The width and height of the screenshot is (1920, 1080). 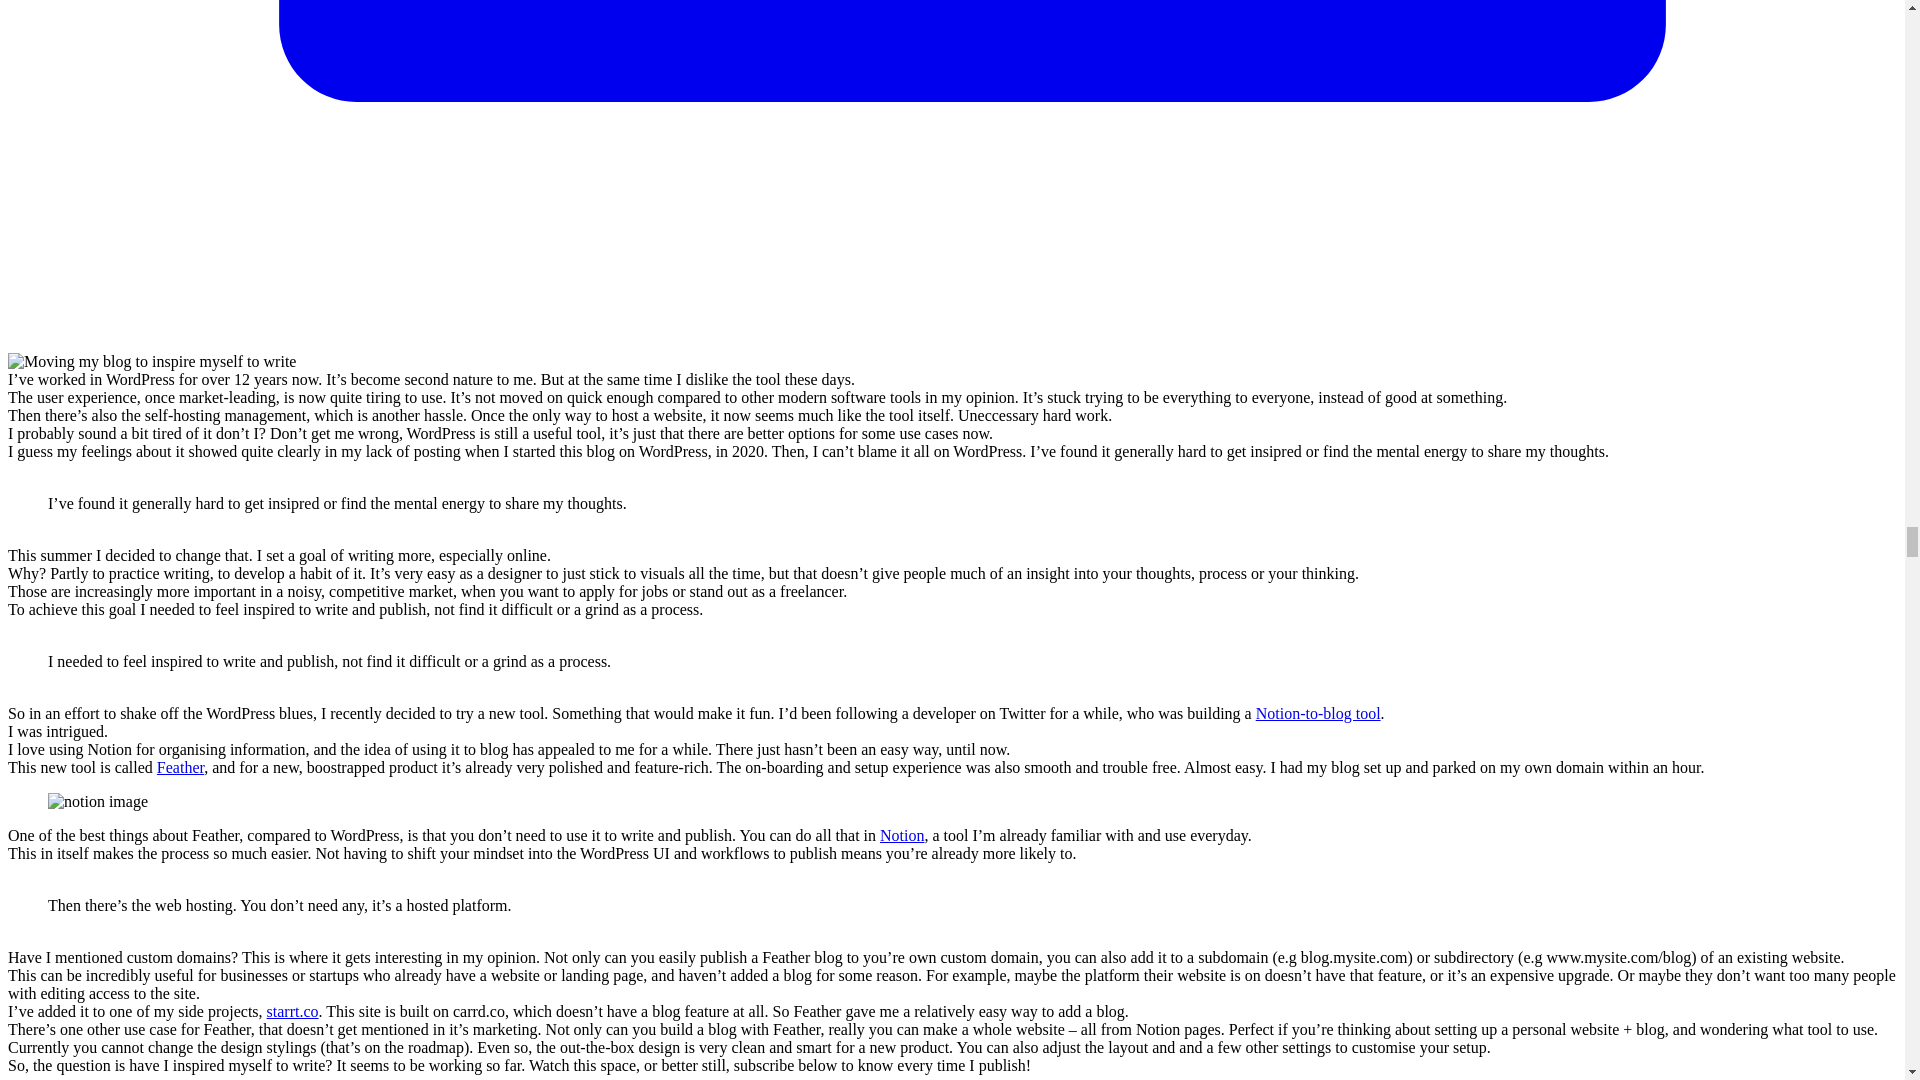 What do you see at coordinates (180, 768) in the screenshot?
I see `Feather` at bounding box center [180, 768].